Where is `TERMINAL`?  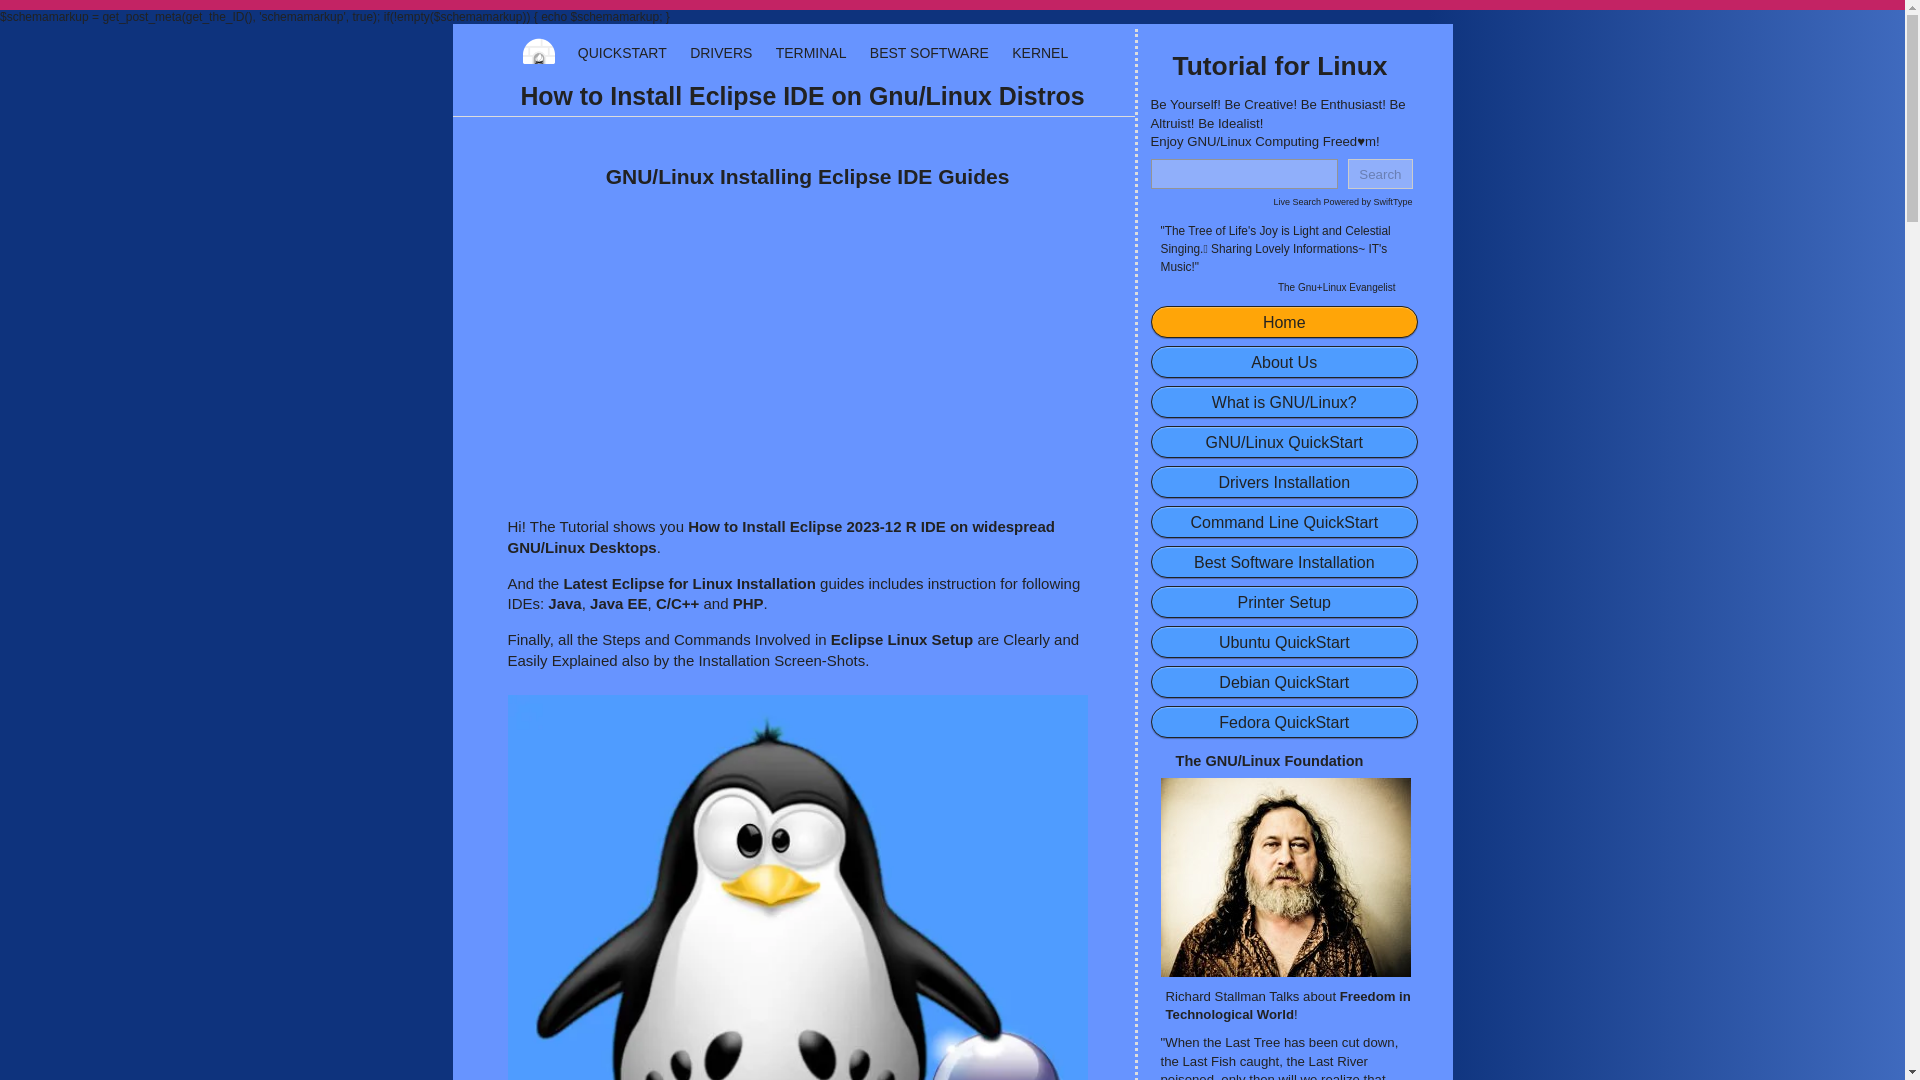 TERMINAL is located at coordinates (810, 52).